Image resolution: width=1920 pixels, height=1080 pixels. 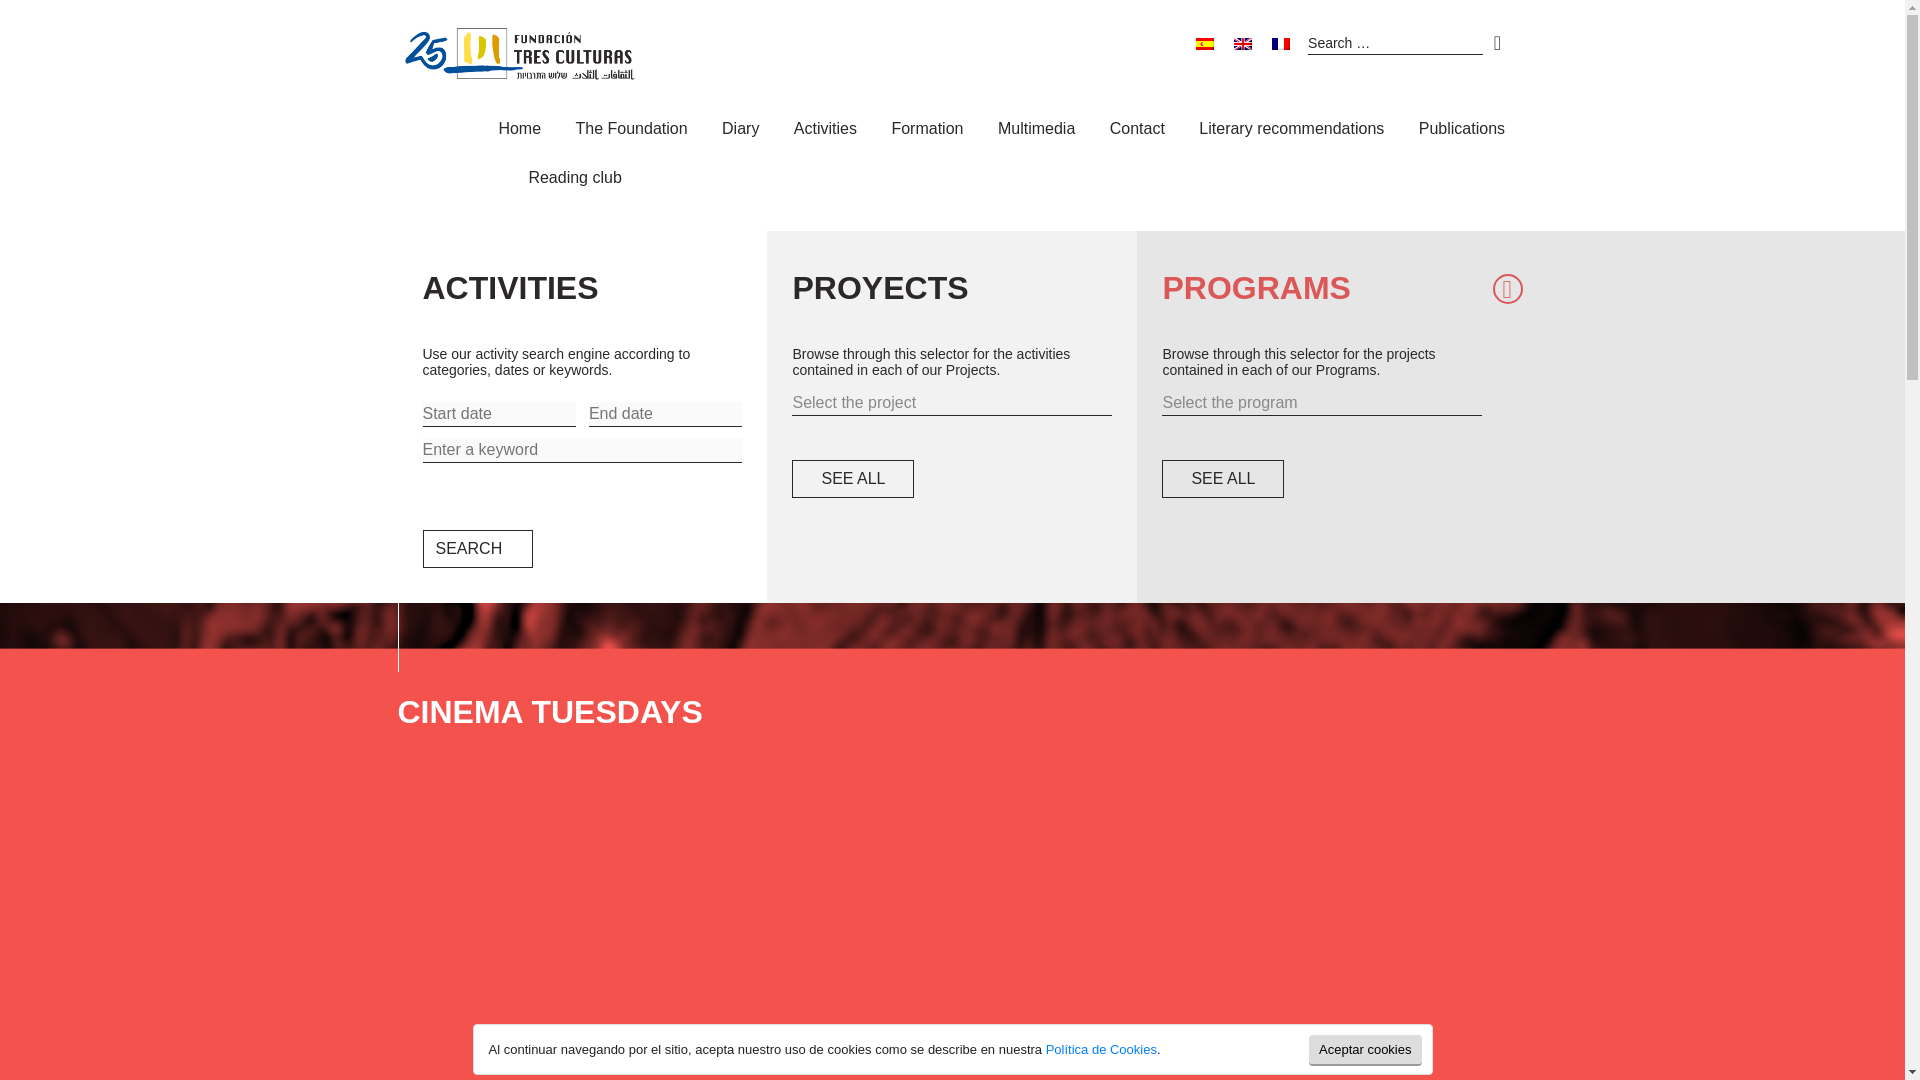 I want to click on Reading club, so click(x=574, y=182).